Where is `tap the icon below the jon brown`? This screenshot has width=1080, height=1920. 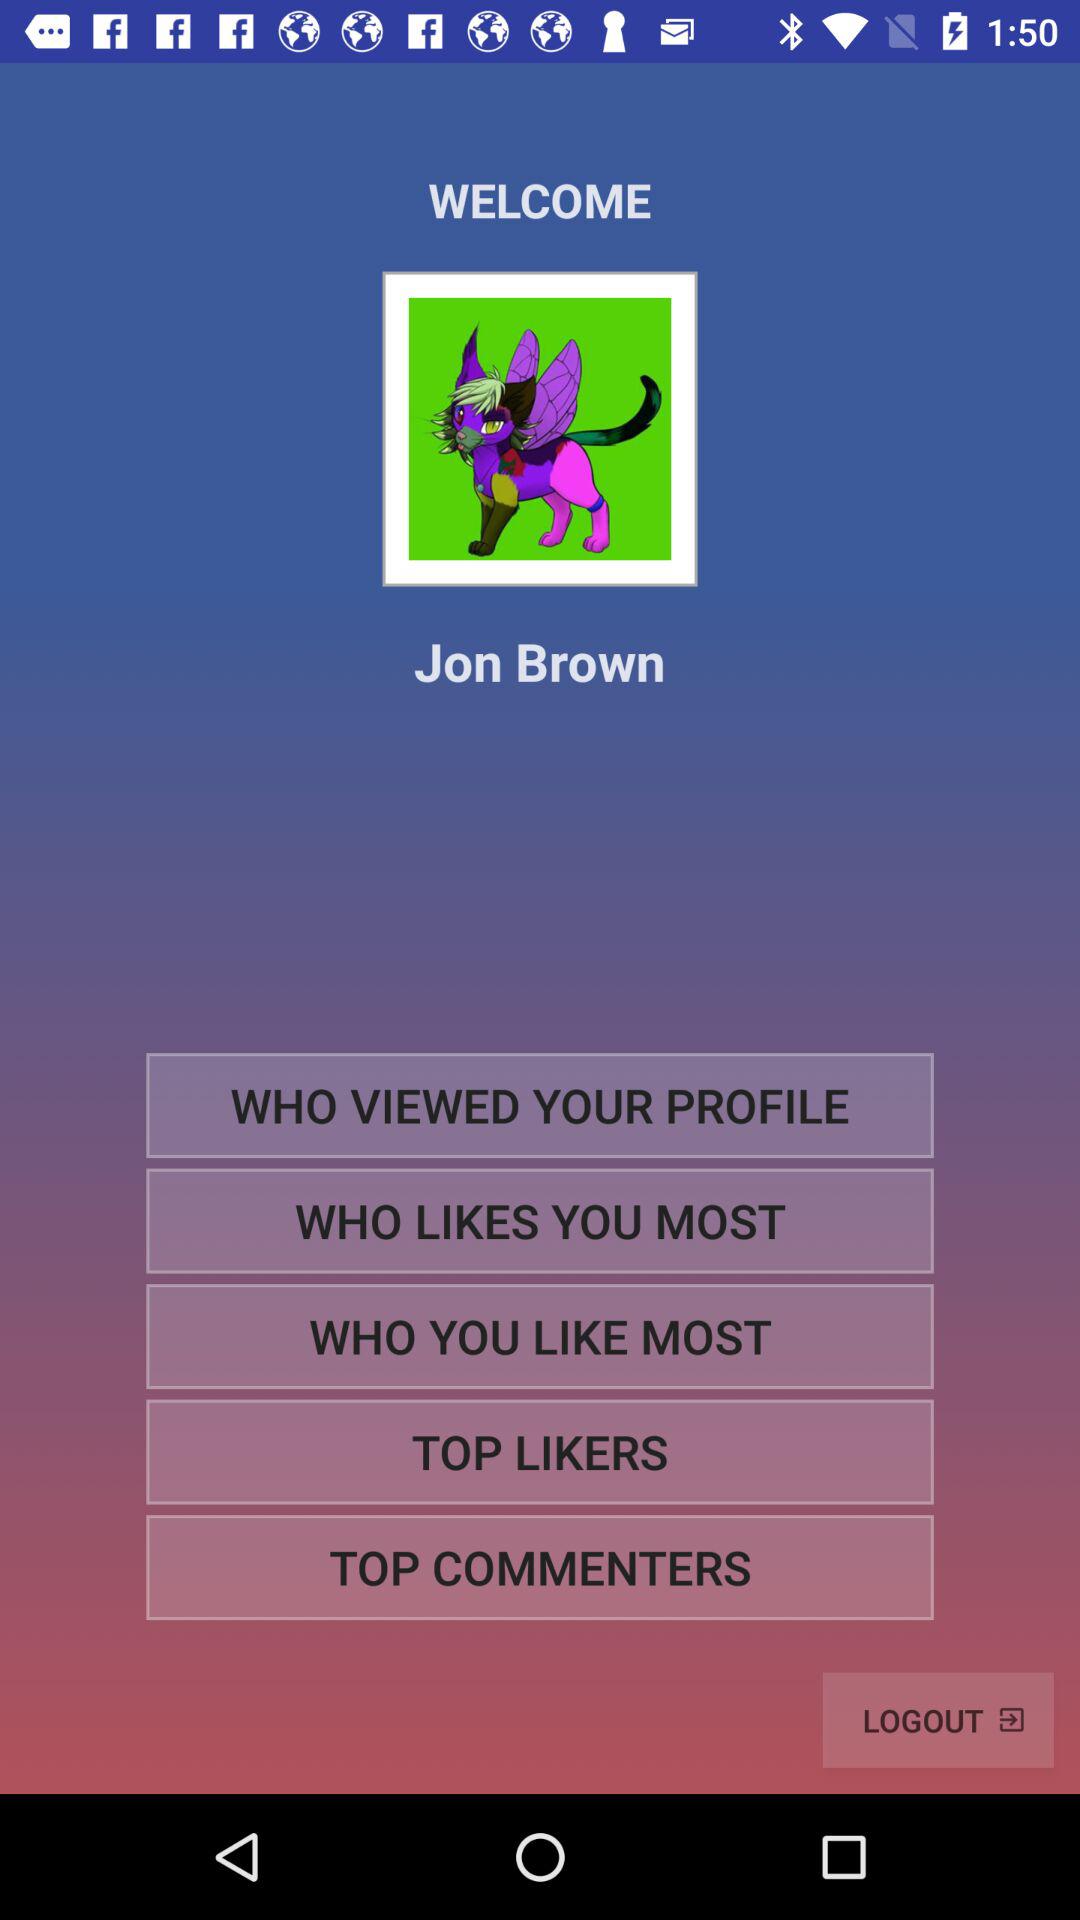
tap the icon below the jon brown is located at coordinates (540, 1104).